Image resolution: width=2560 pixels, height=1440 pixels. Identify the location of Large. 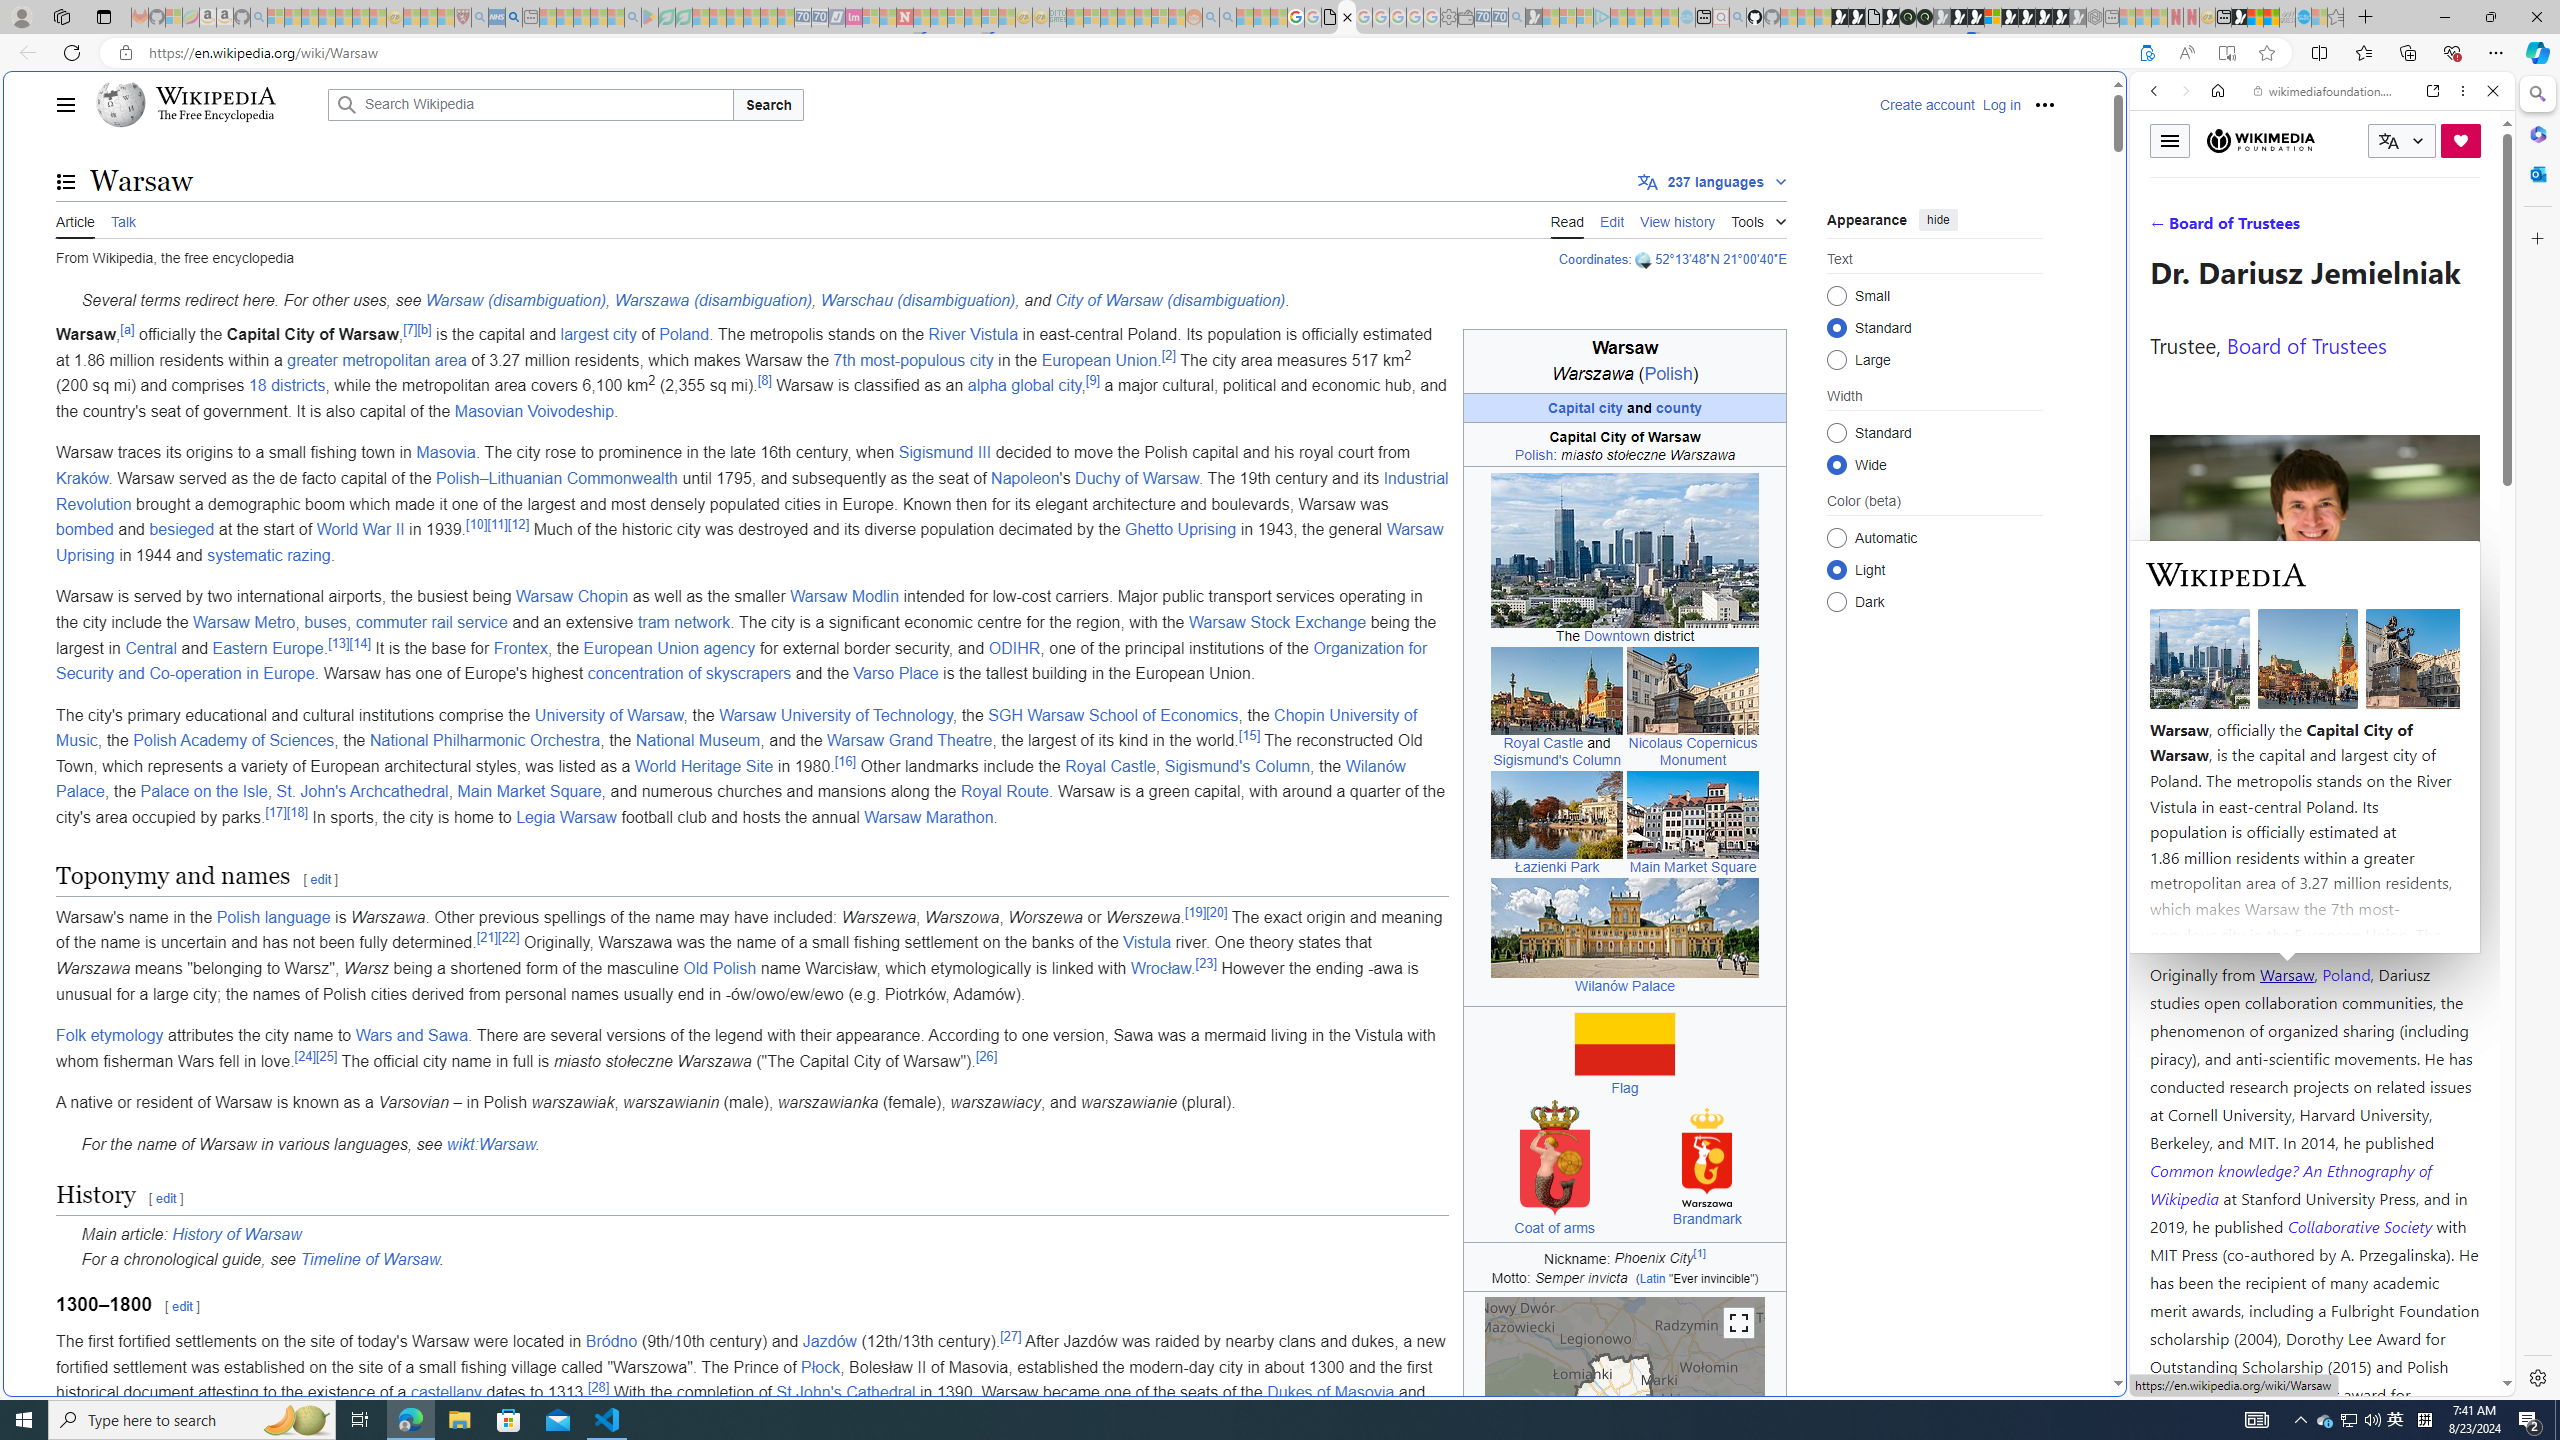
(1836, 359).